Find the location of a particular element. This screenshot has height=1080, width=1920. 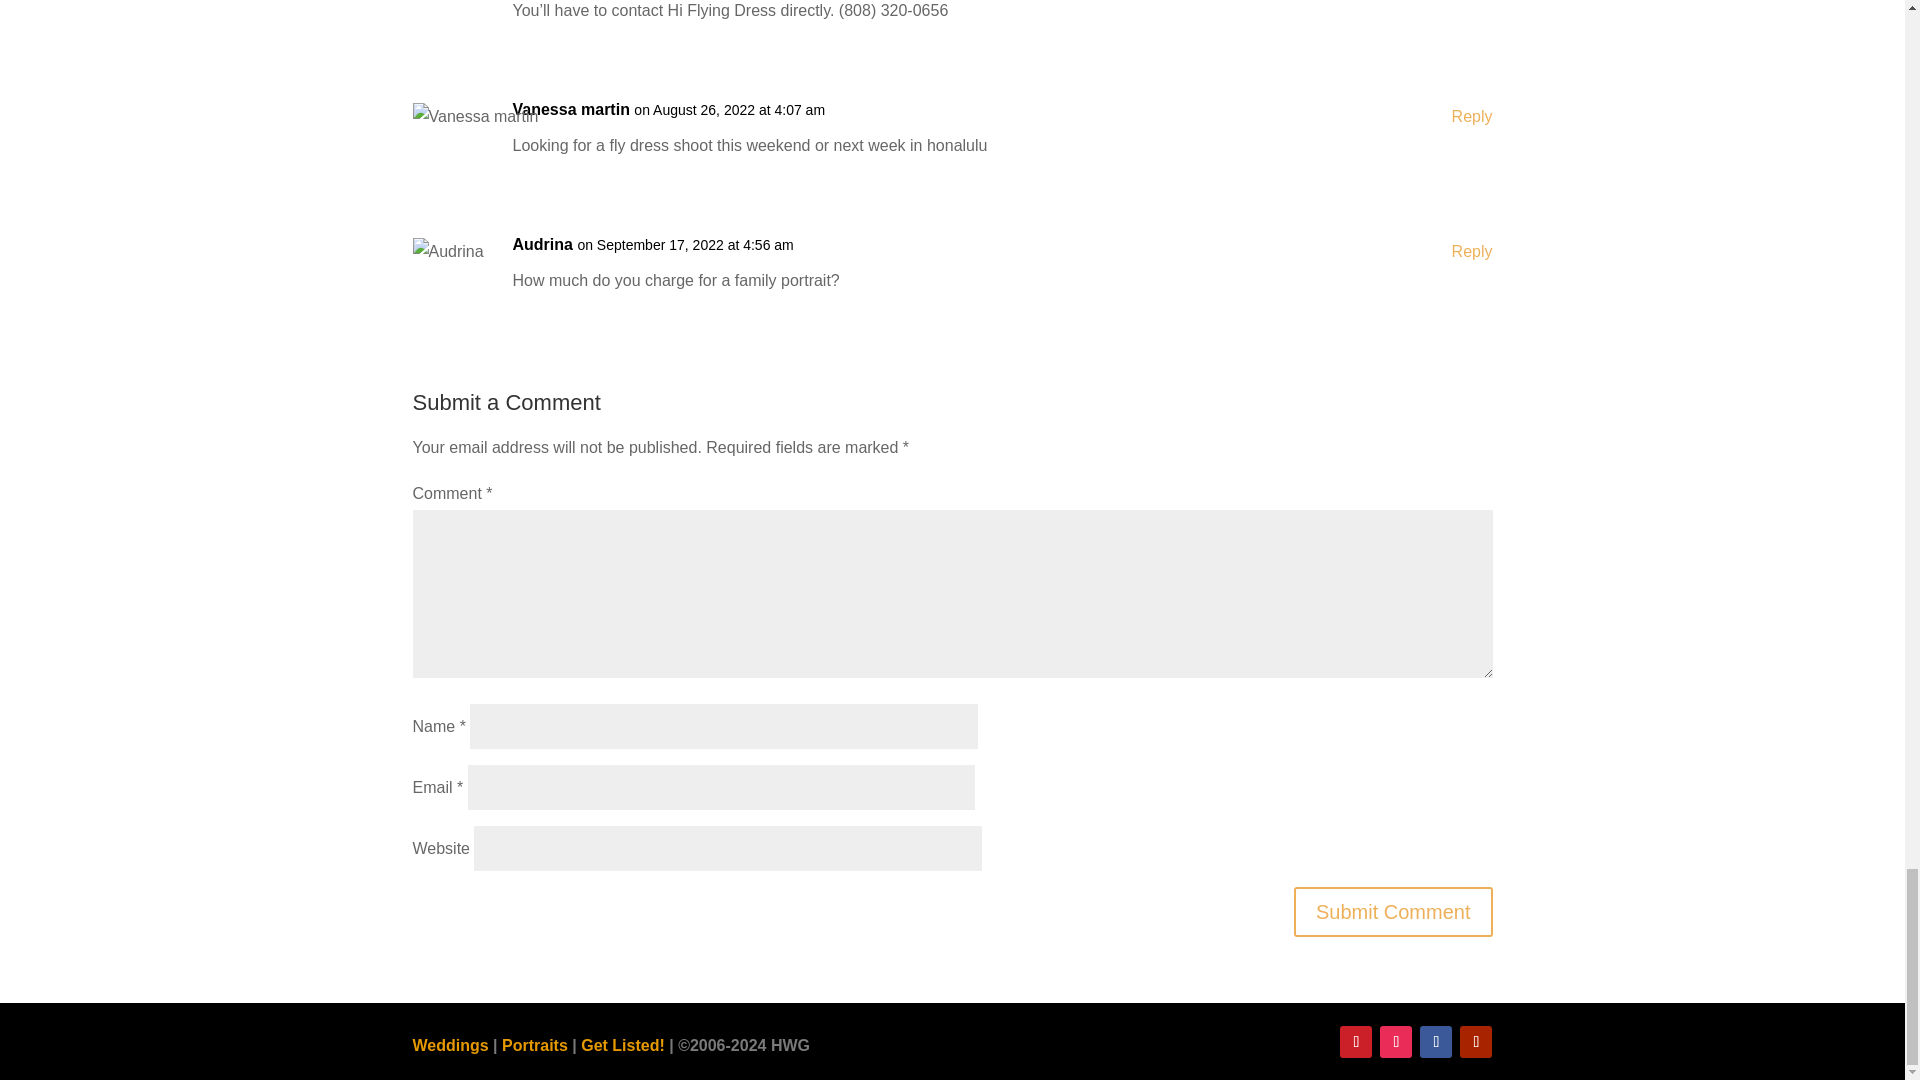

Reply is located at coordinates (1472, 116).